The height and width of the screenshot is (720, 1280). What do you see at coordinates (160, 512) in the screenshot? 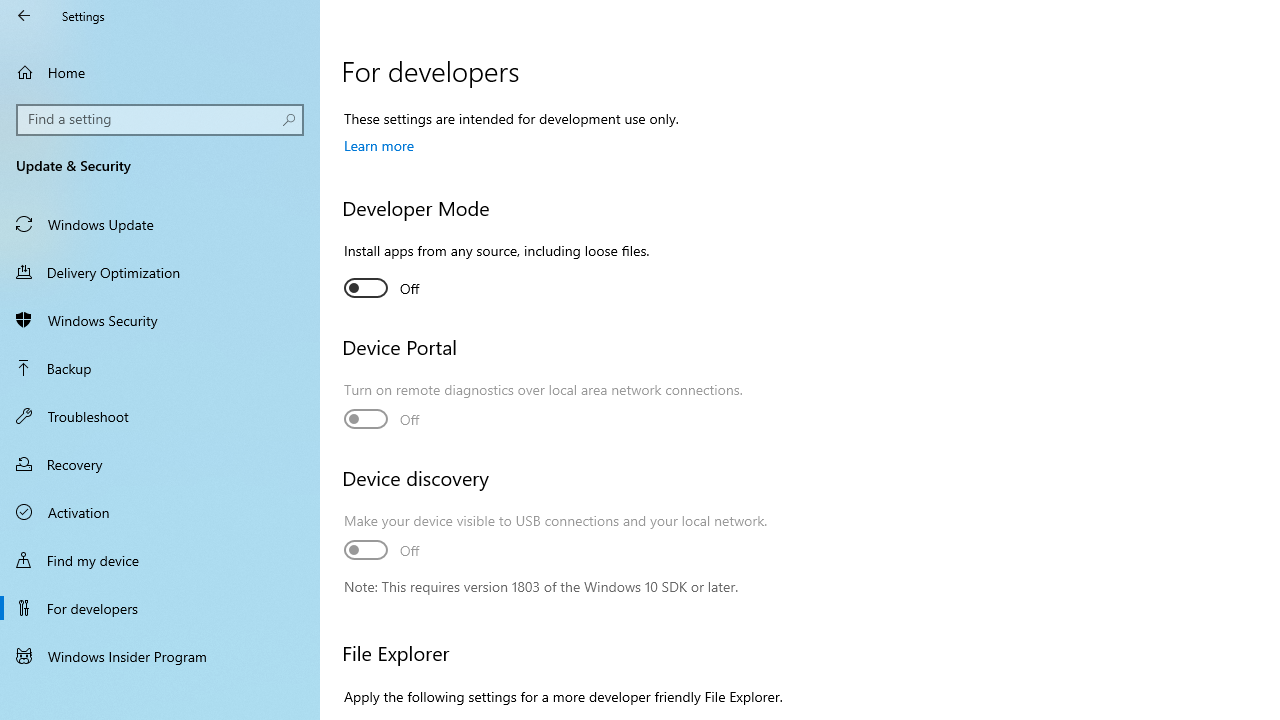
I see `Activation` at bounding box center [160, 512].